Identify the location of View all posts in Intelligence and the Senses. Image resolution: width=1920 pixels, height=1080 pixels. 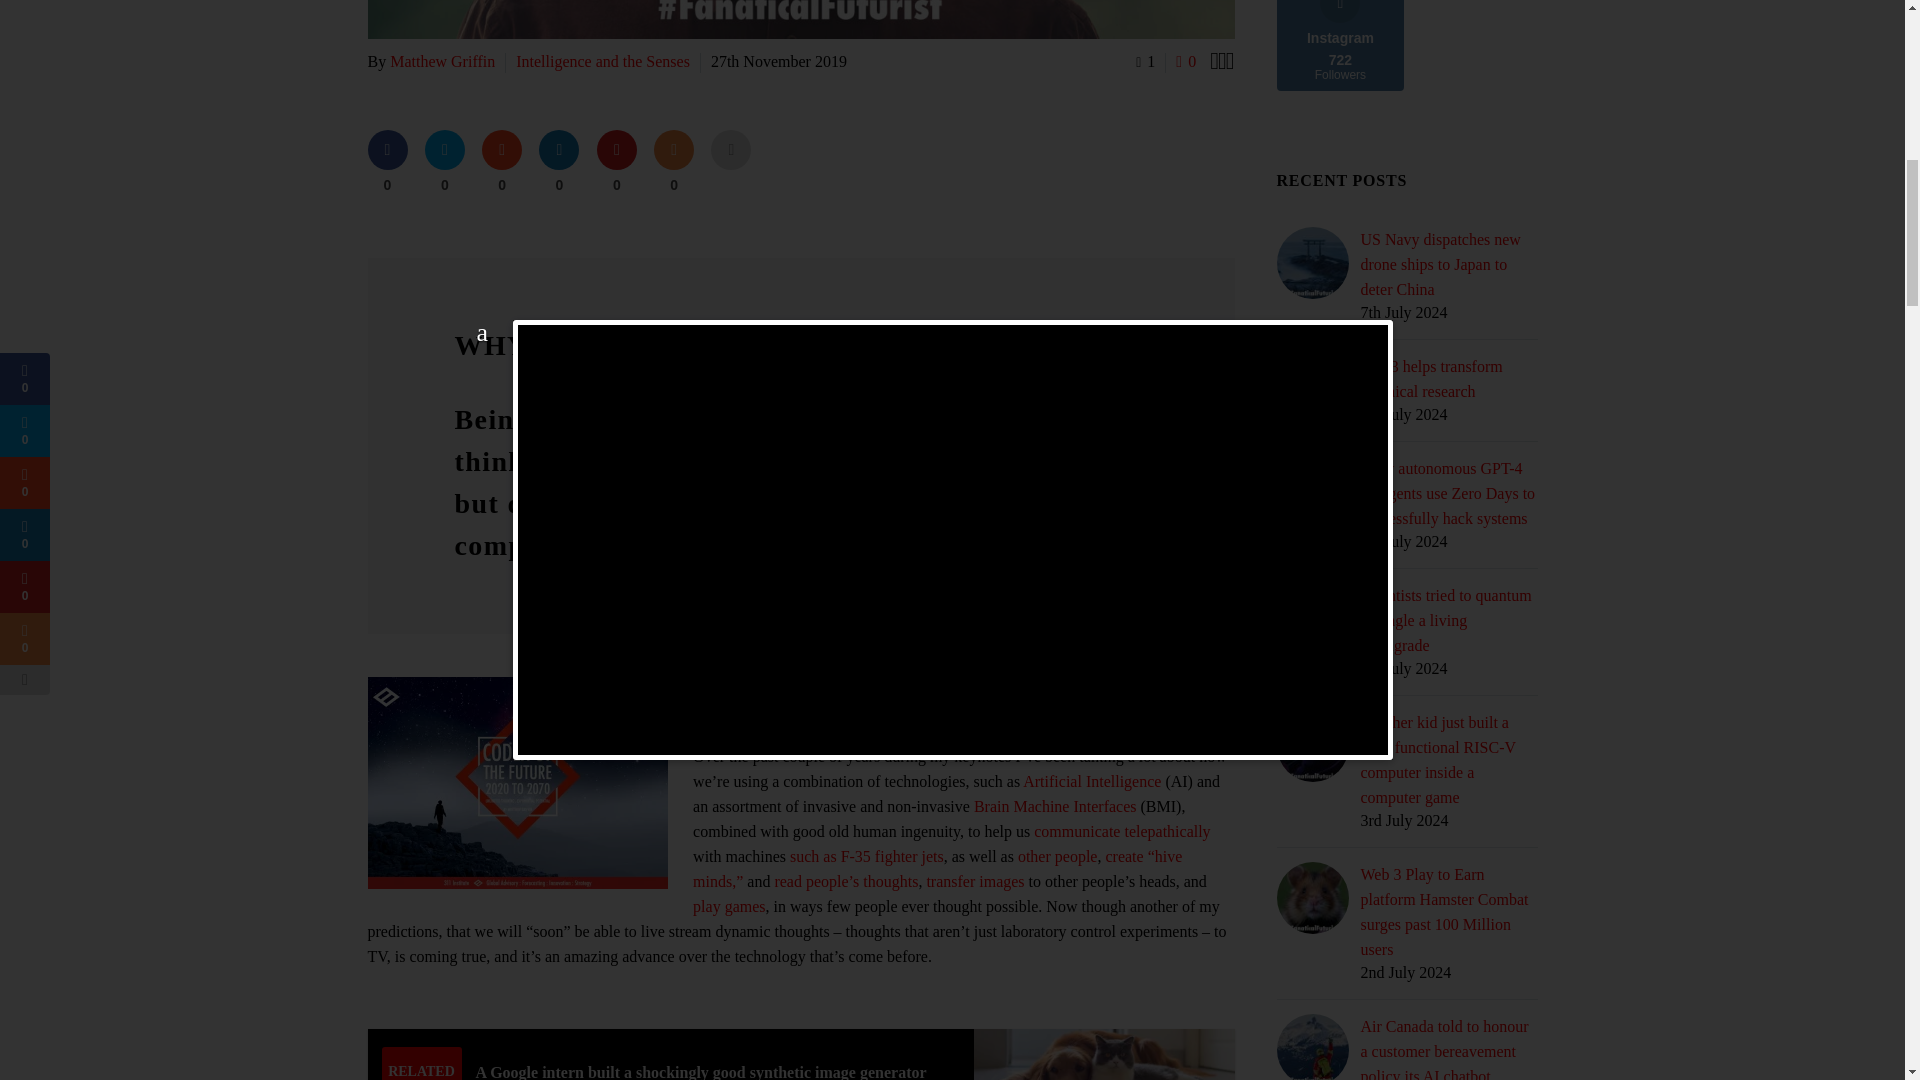
(602, 61).